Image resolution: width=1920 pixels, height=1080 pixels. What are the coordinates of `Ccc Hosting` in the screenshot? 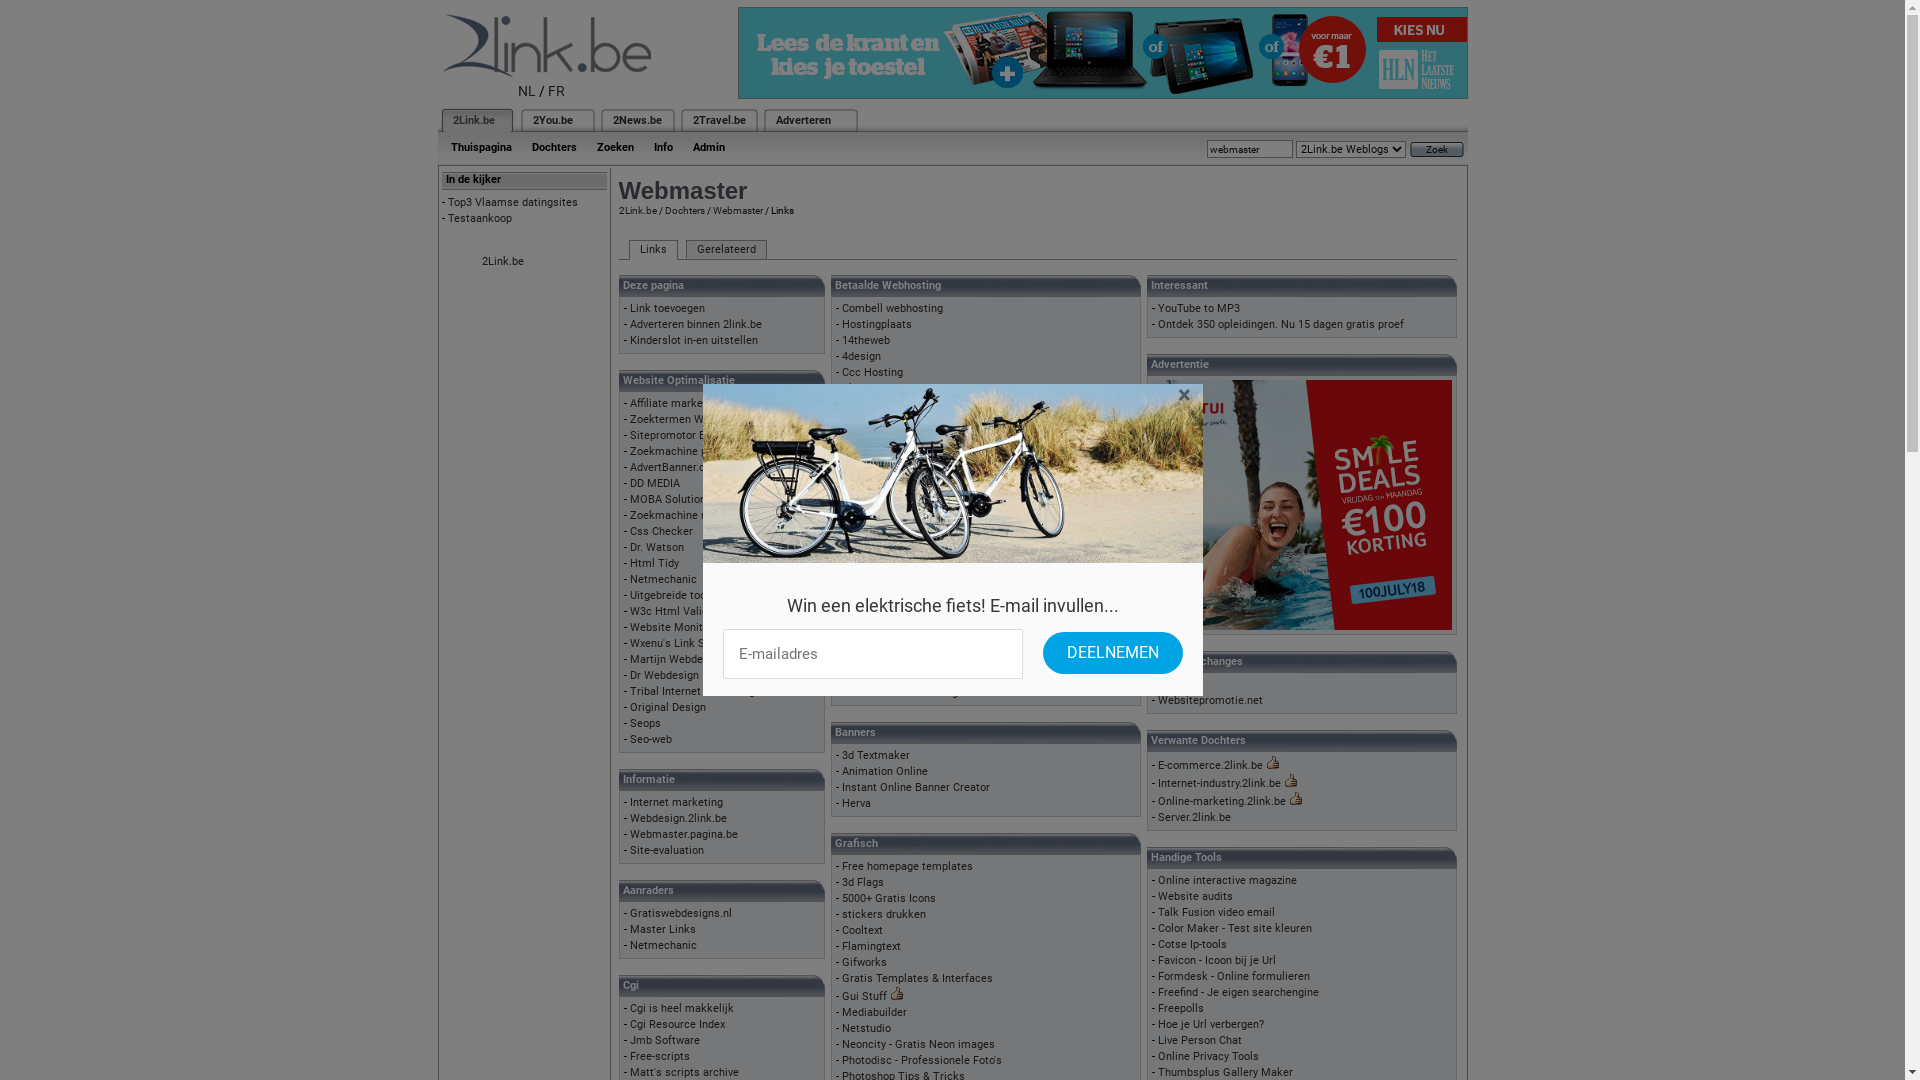 It's located at (872, 372).